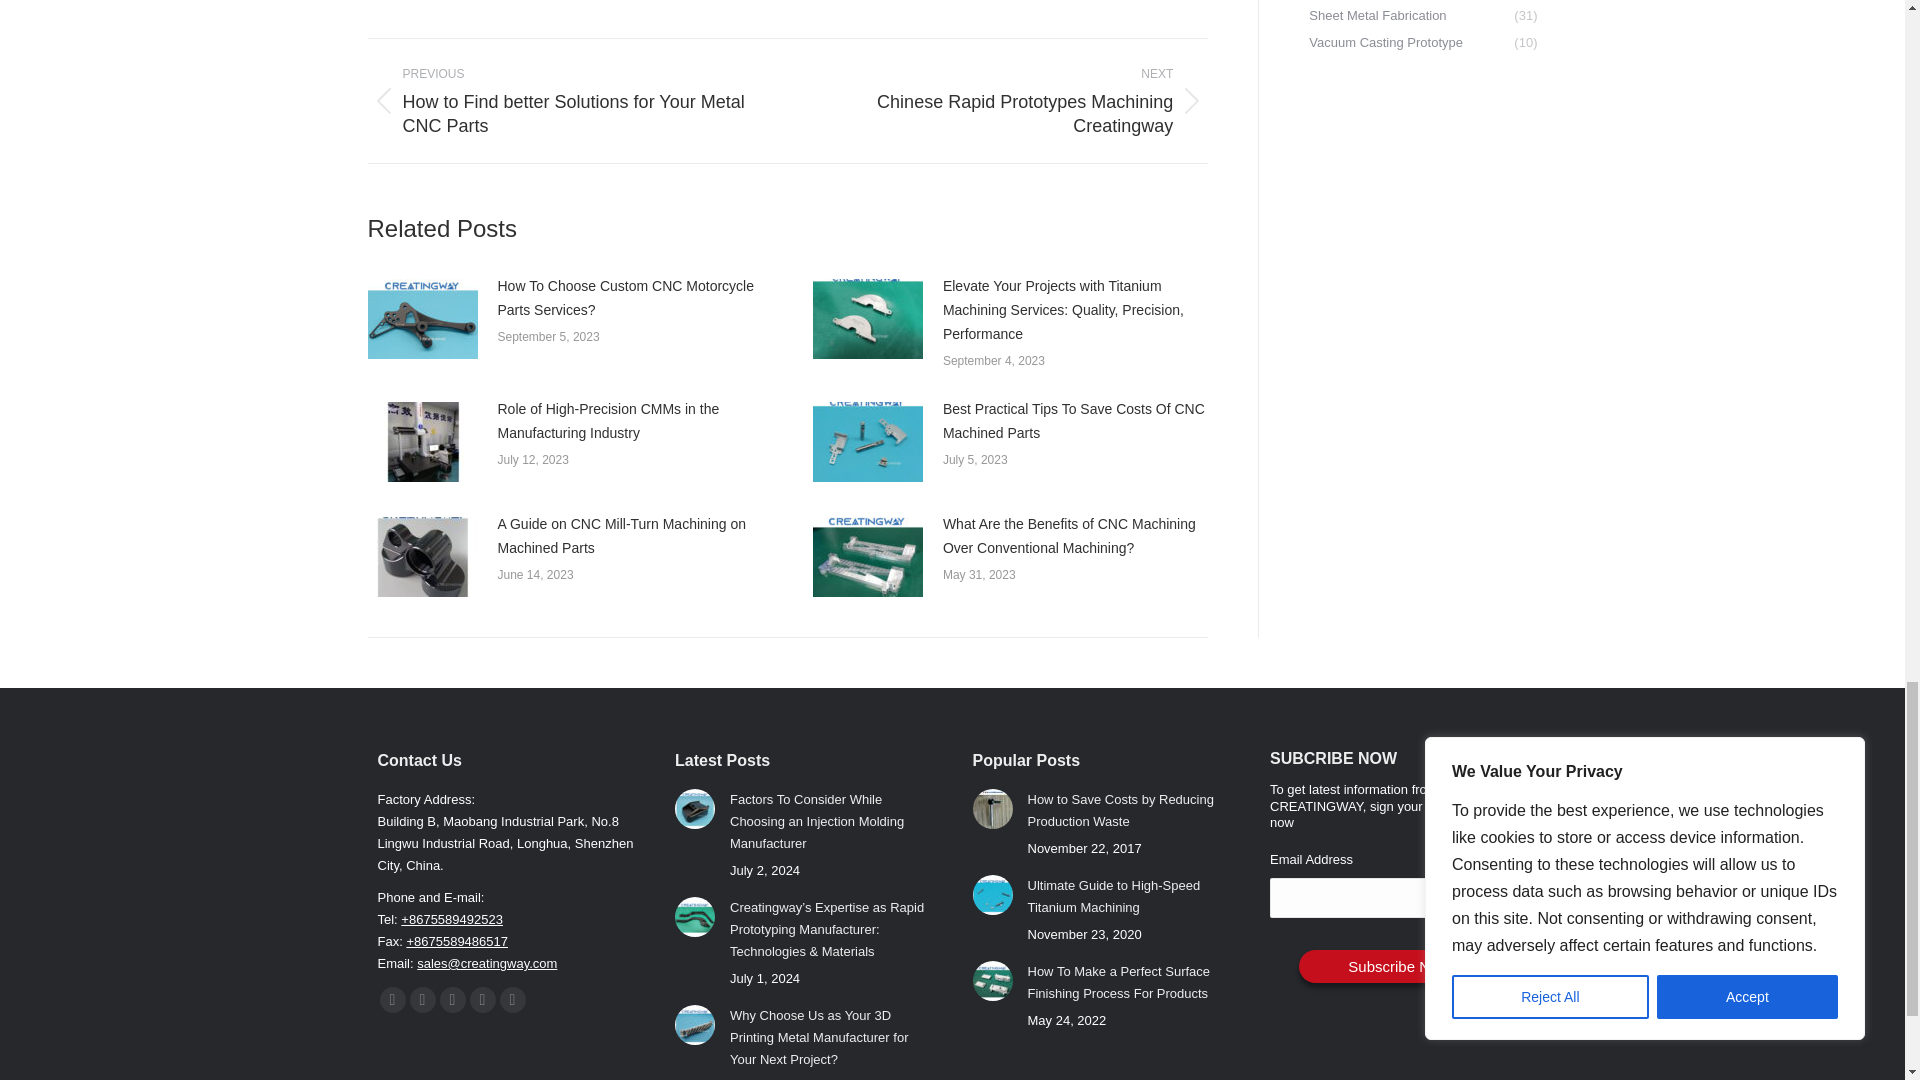 This screenshot has width=1920, height=1080. What do you see at coordinates (1399, 966) in the screenshot?
I see `Subscribe Now` at bounding box center [1399, 966].